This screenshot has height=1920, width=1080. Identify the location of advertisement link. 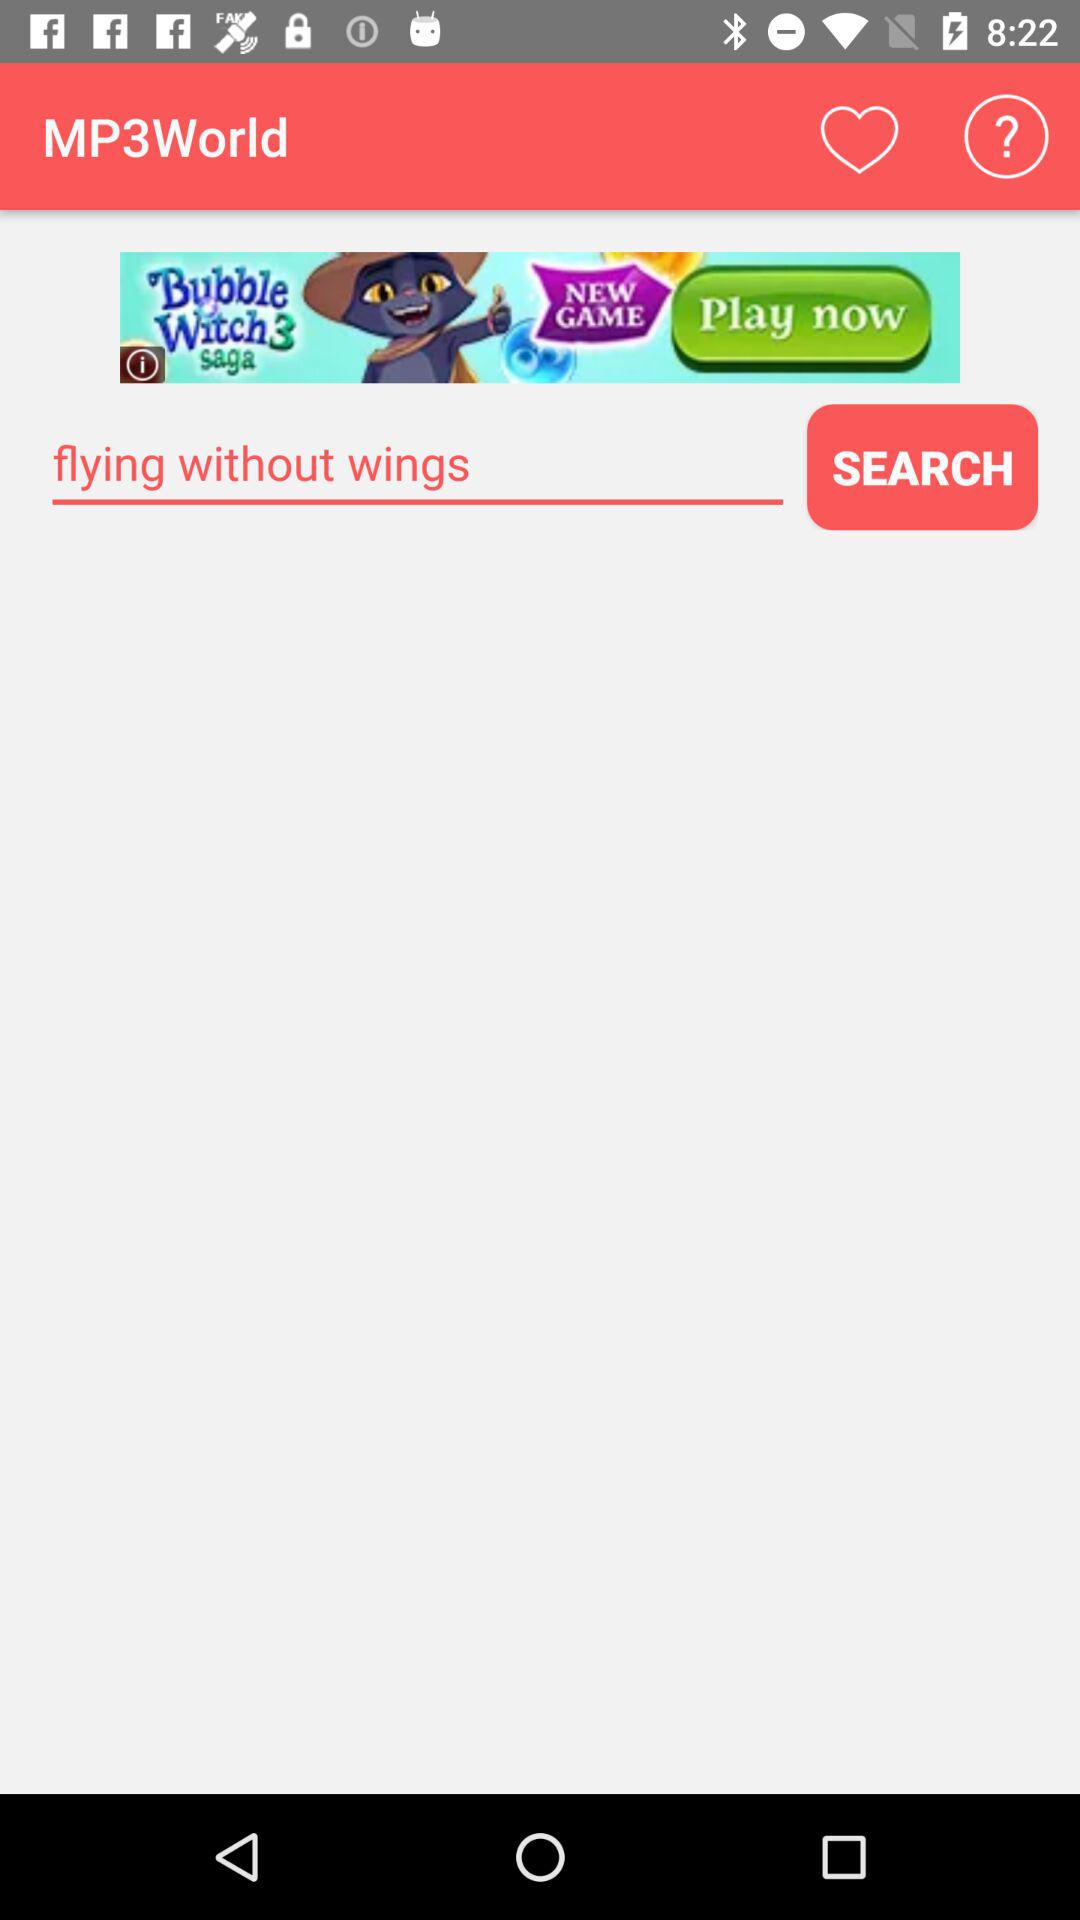
(540, 318).